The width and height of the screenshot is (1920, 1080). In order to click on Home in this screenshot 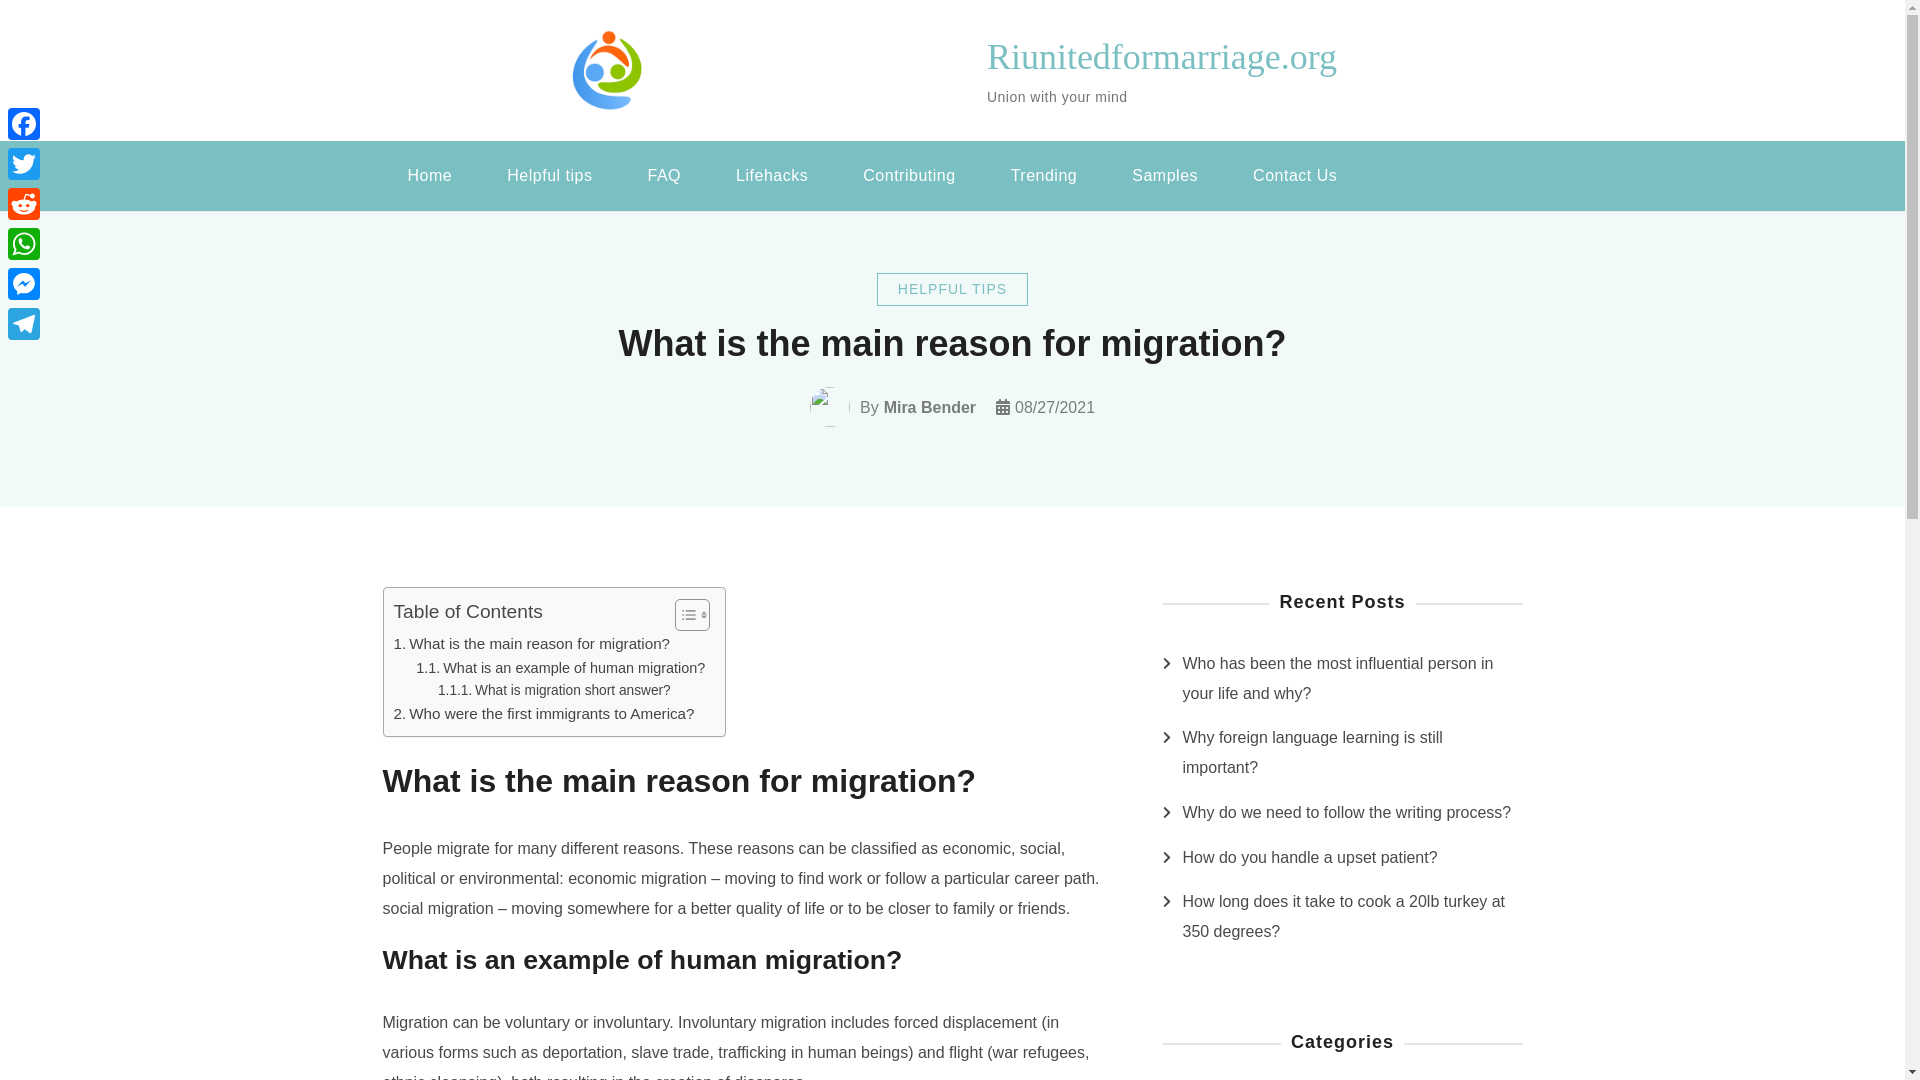, I will do `click(429, 176)`.